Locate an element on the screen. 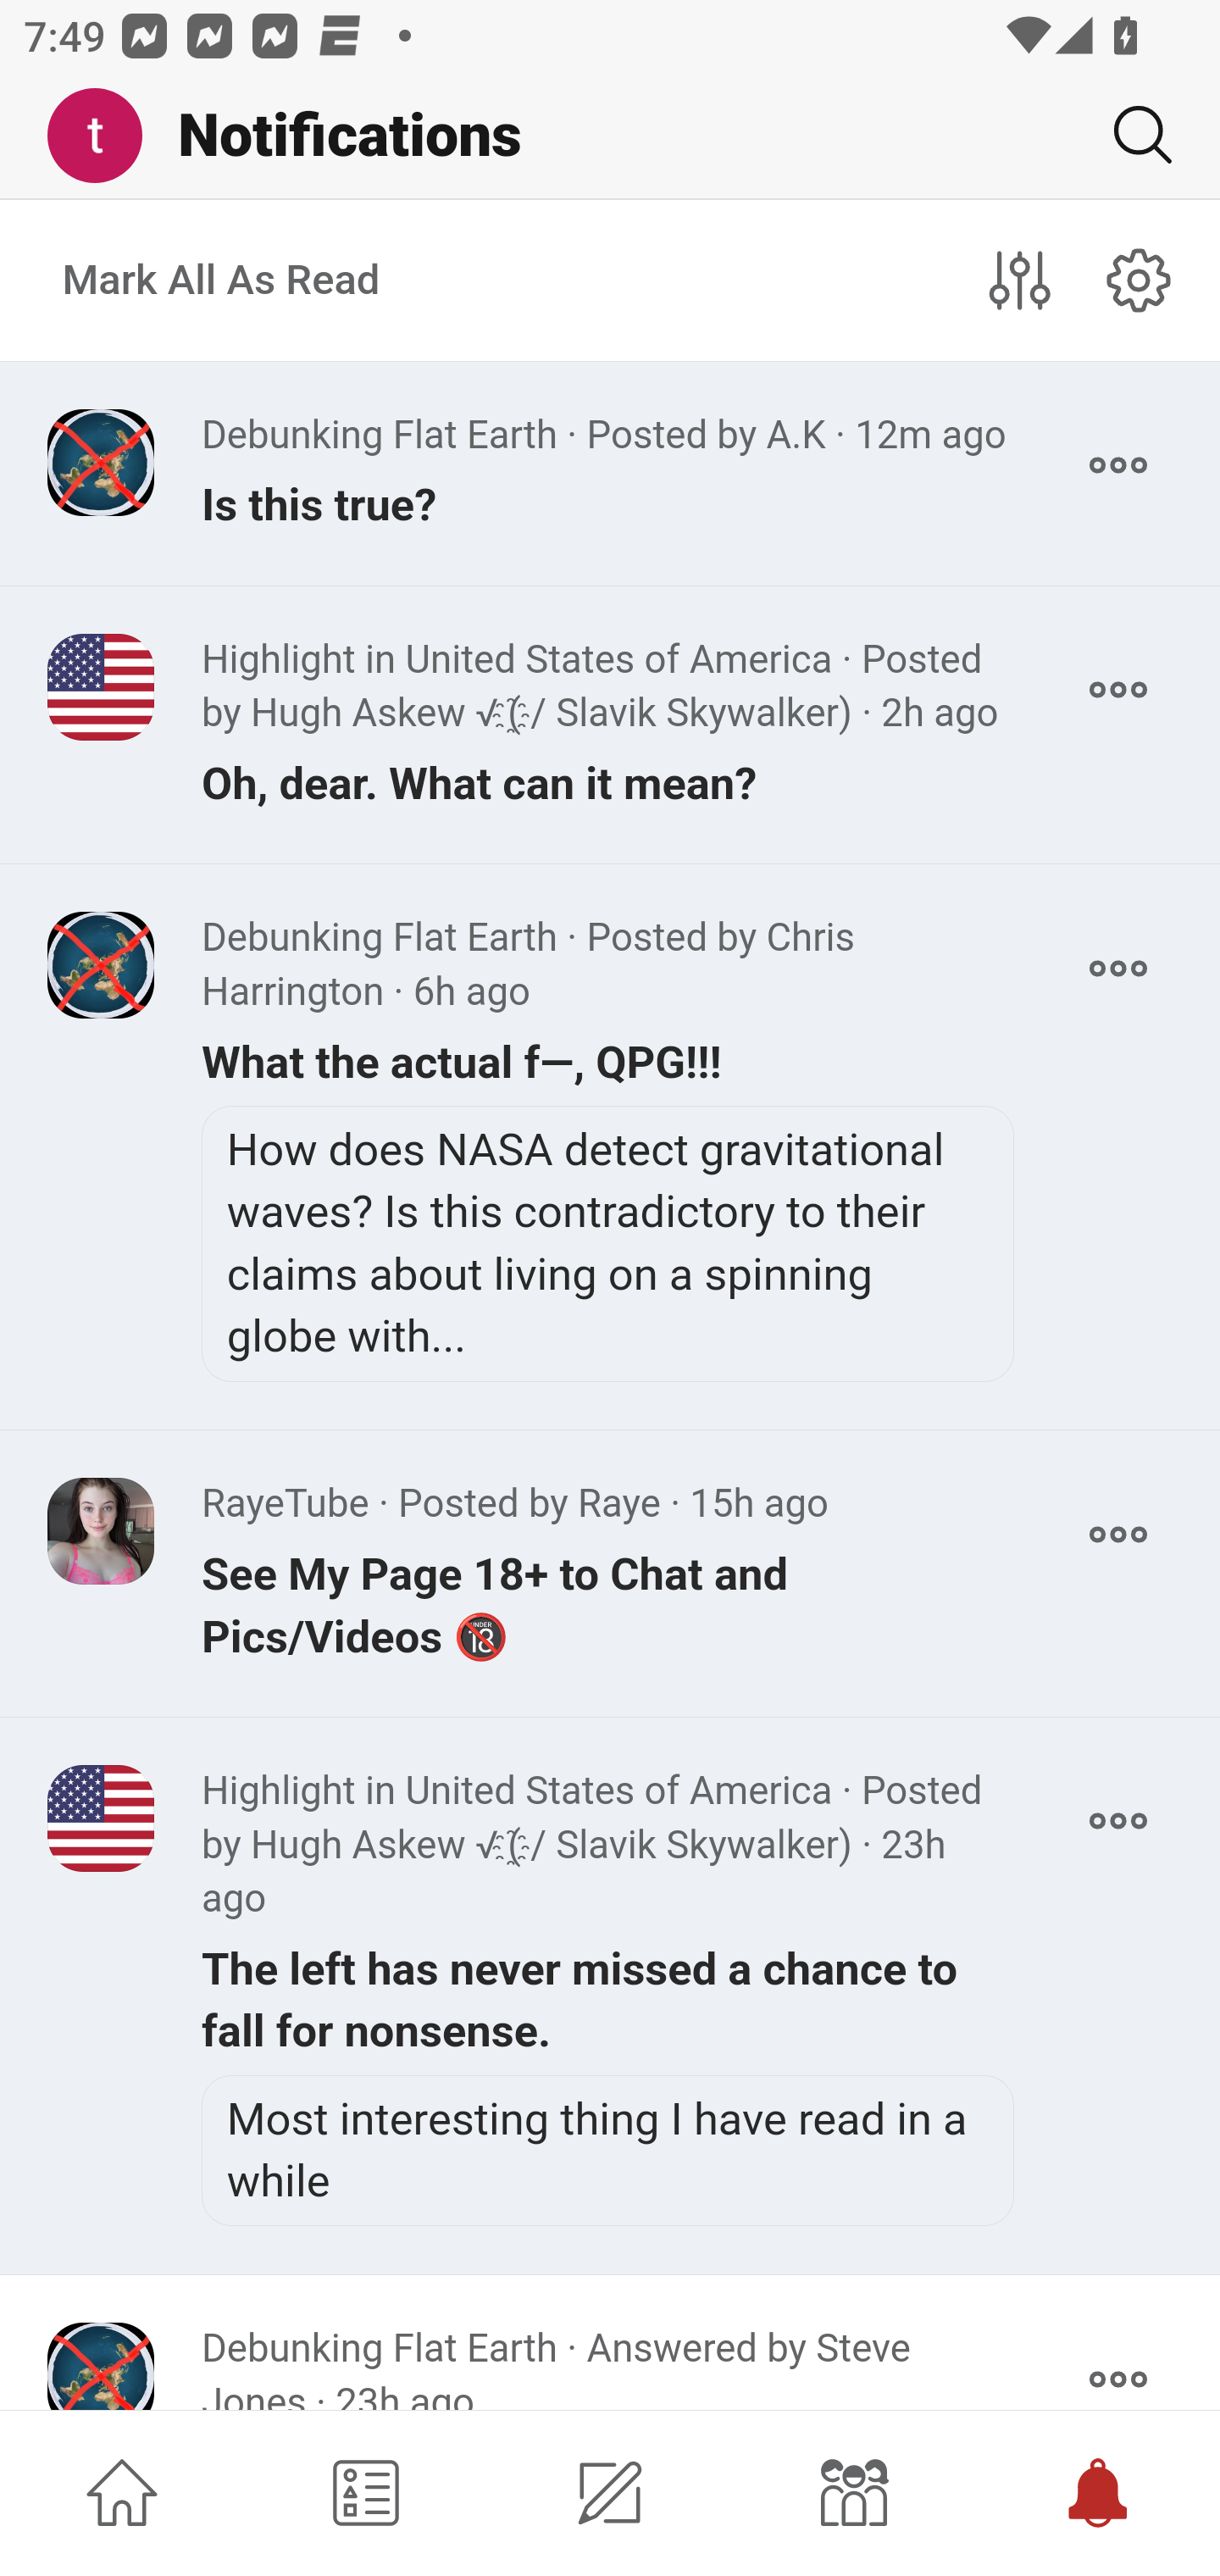 Image resolution: width=1220 pixels, height=2576 pixels. More is located at coordinates (1118, 969).